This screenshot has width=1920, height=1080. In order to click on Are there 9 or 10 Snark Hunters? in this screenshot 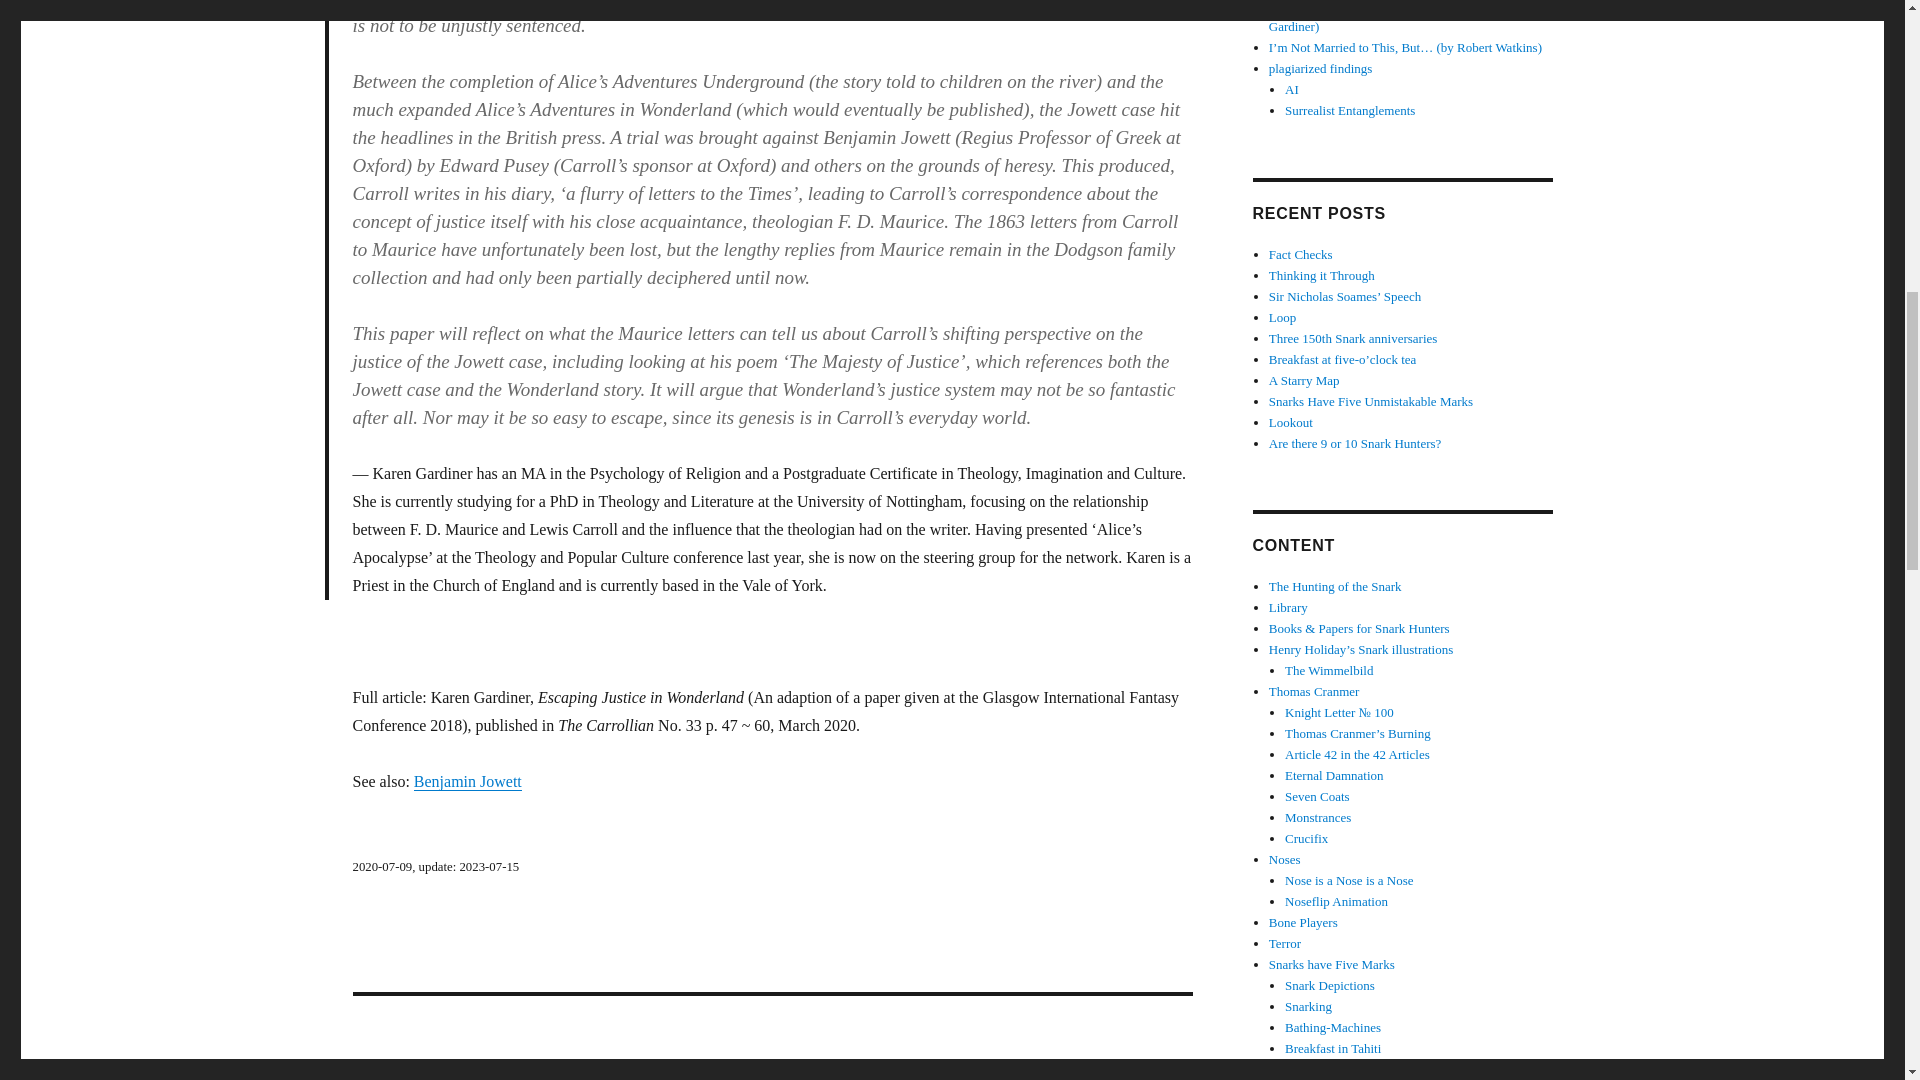, I will do `click(1355, 444)`.